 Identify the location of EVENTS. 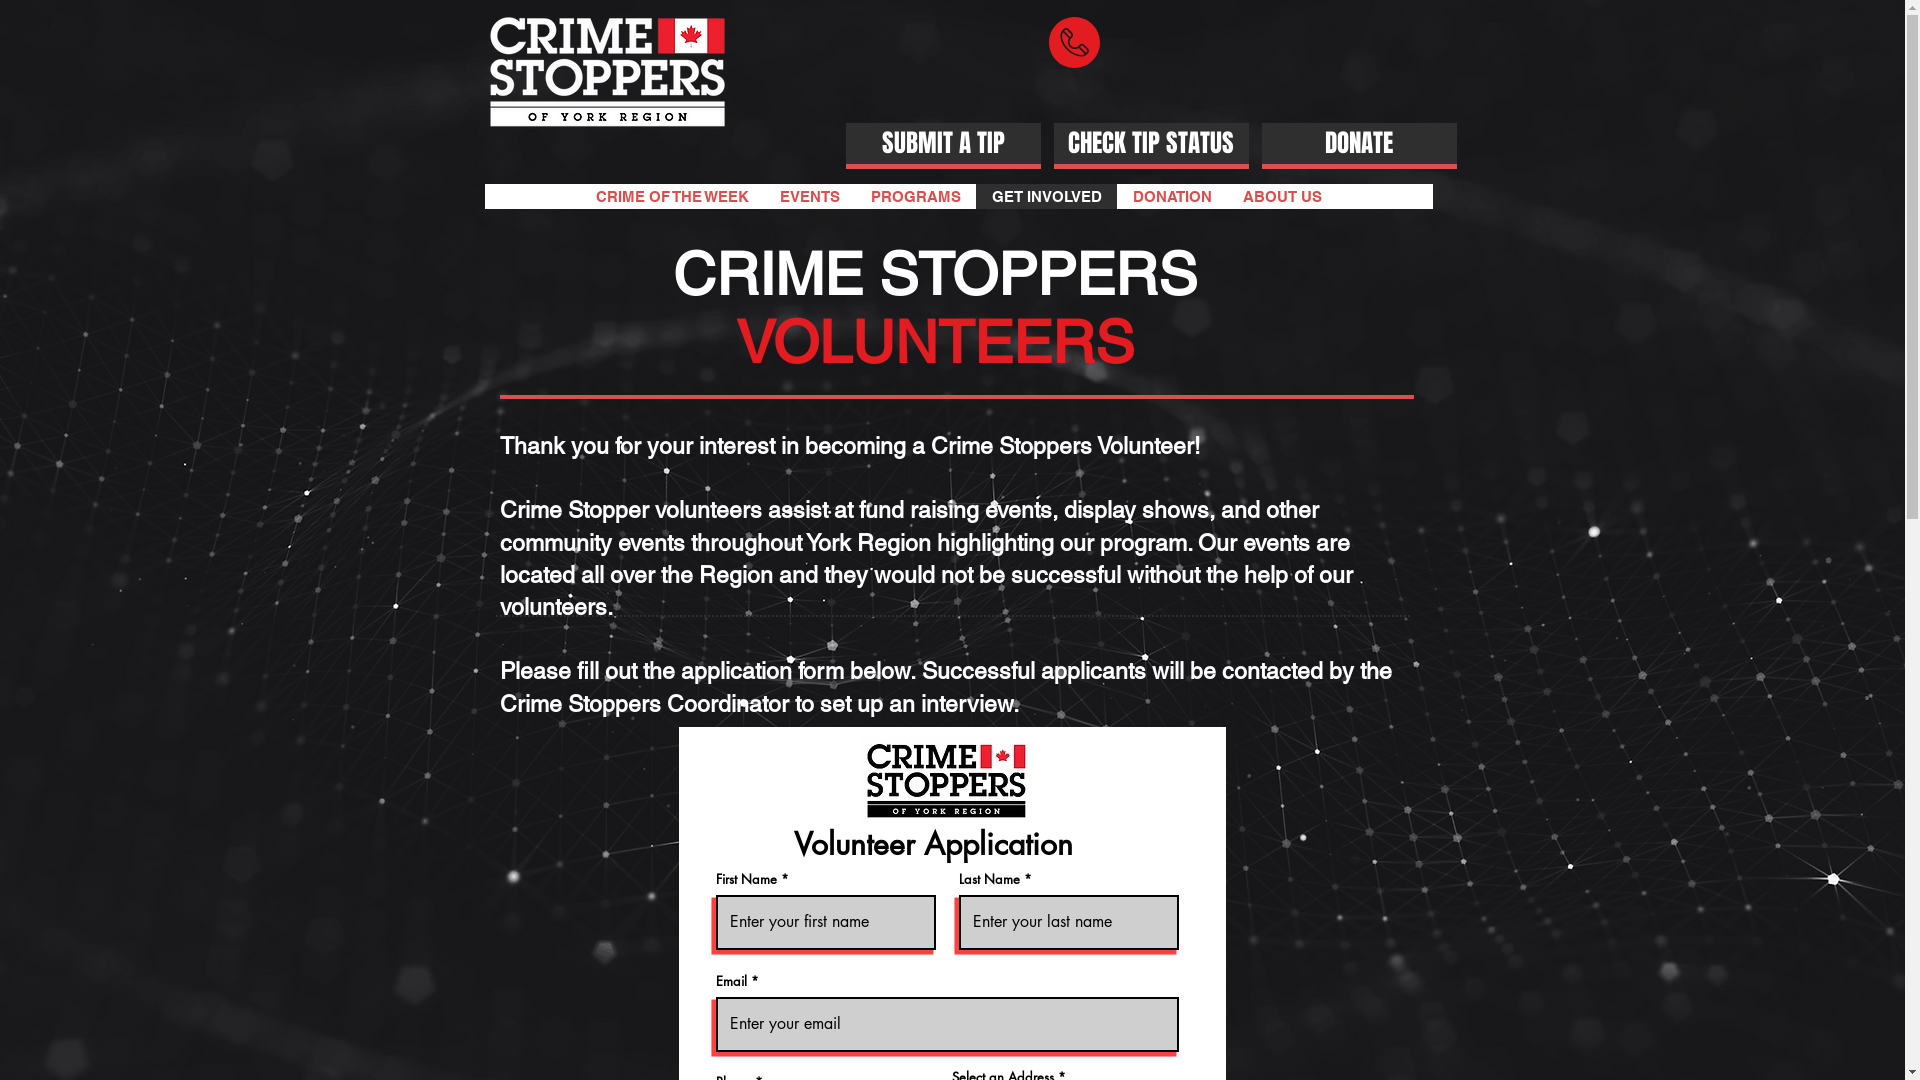
(810, 196).